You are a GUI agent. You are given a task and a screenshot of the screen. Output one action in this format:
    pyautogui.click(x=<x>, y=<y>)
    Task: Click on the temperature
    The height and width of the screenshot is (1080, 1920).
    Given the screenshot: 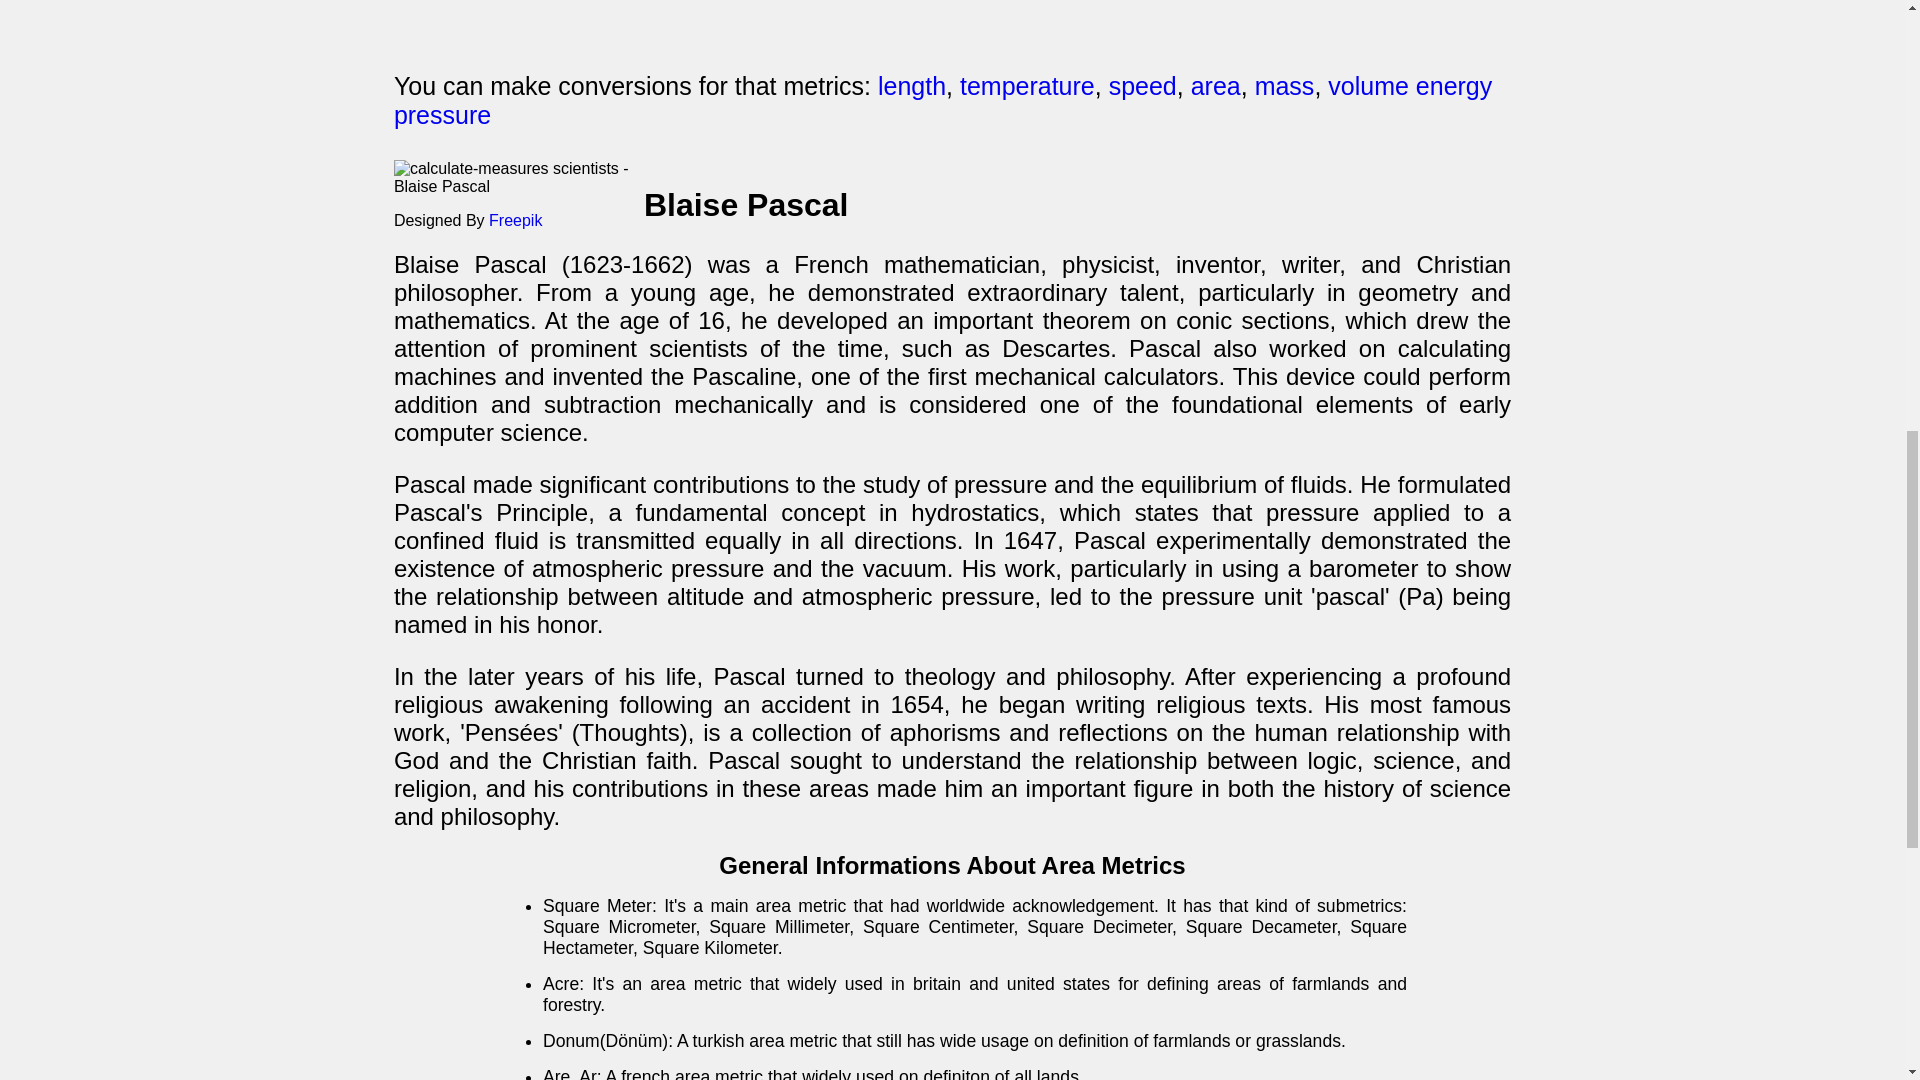 What is the action you would take?
    pyautogui.click(x=1027, y=86)
    